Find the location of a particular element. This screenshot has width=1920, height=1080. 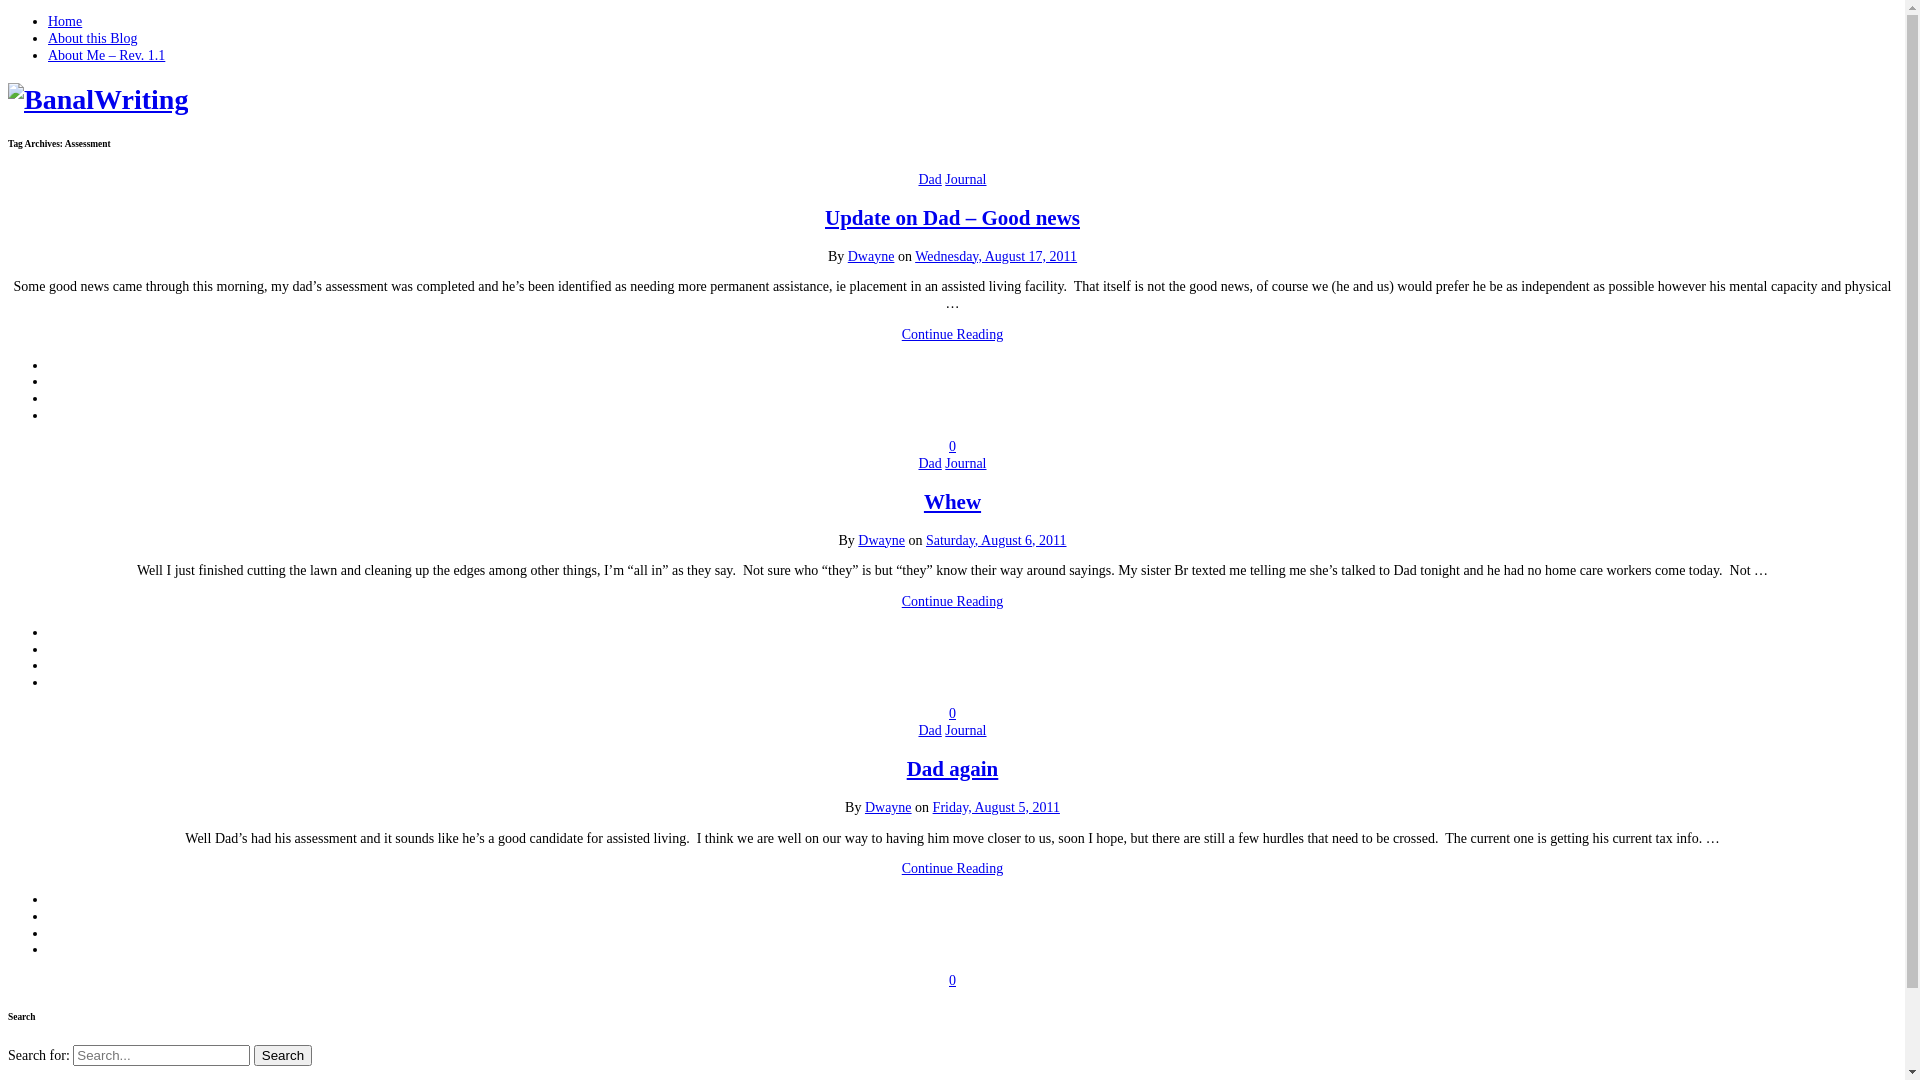

Continue Reading is located at coordinates (953, 602).